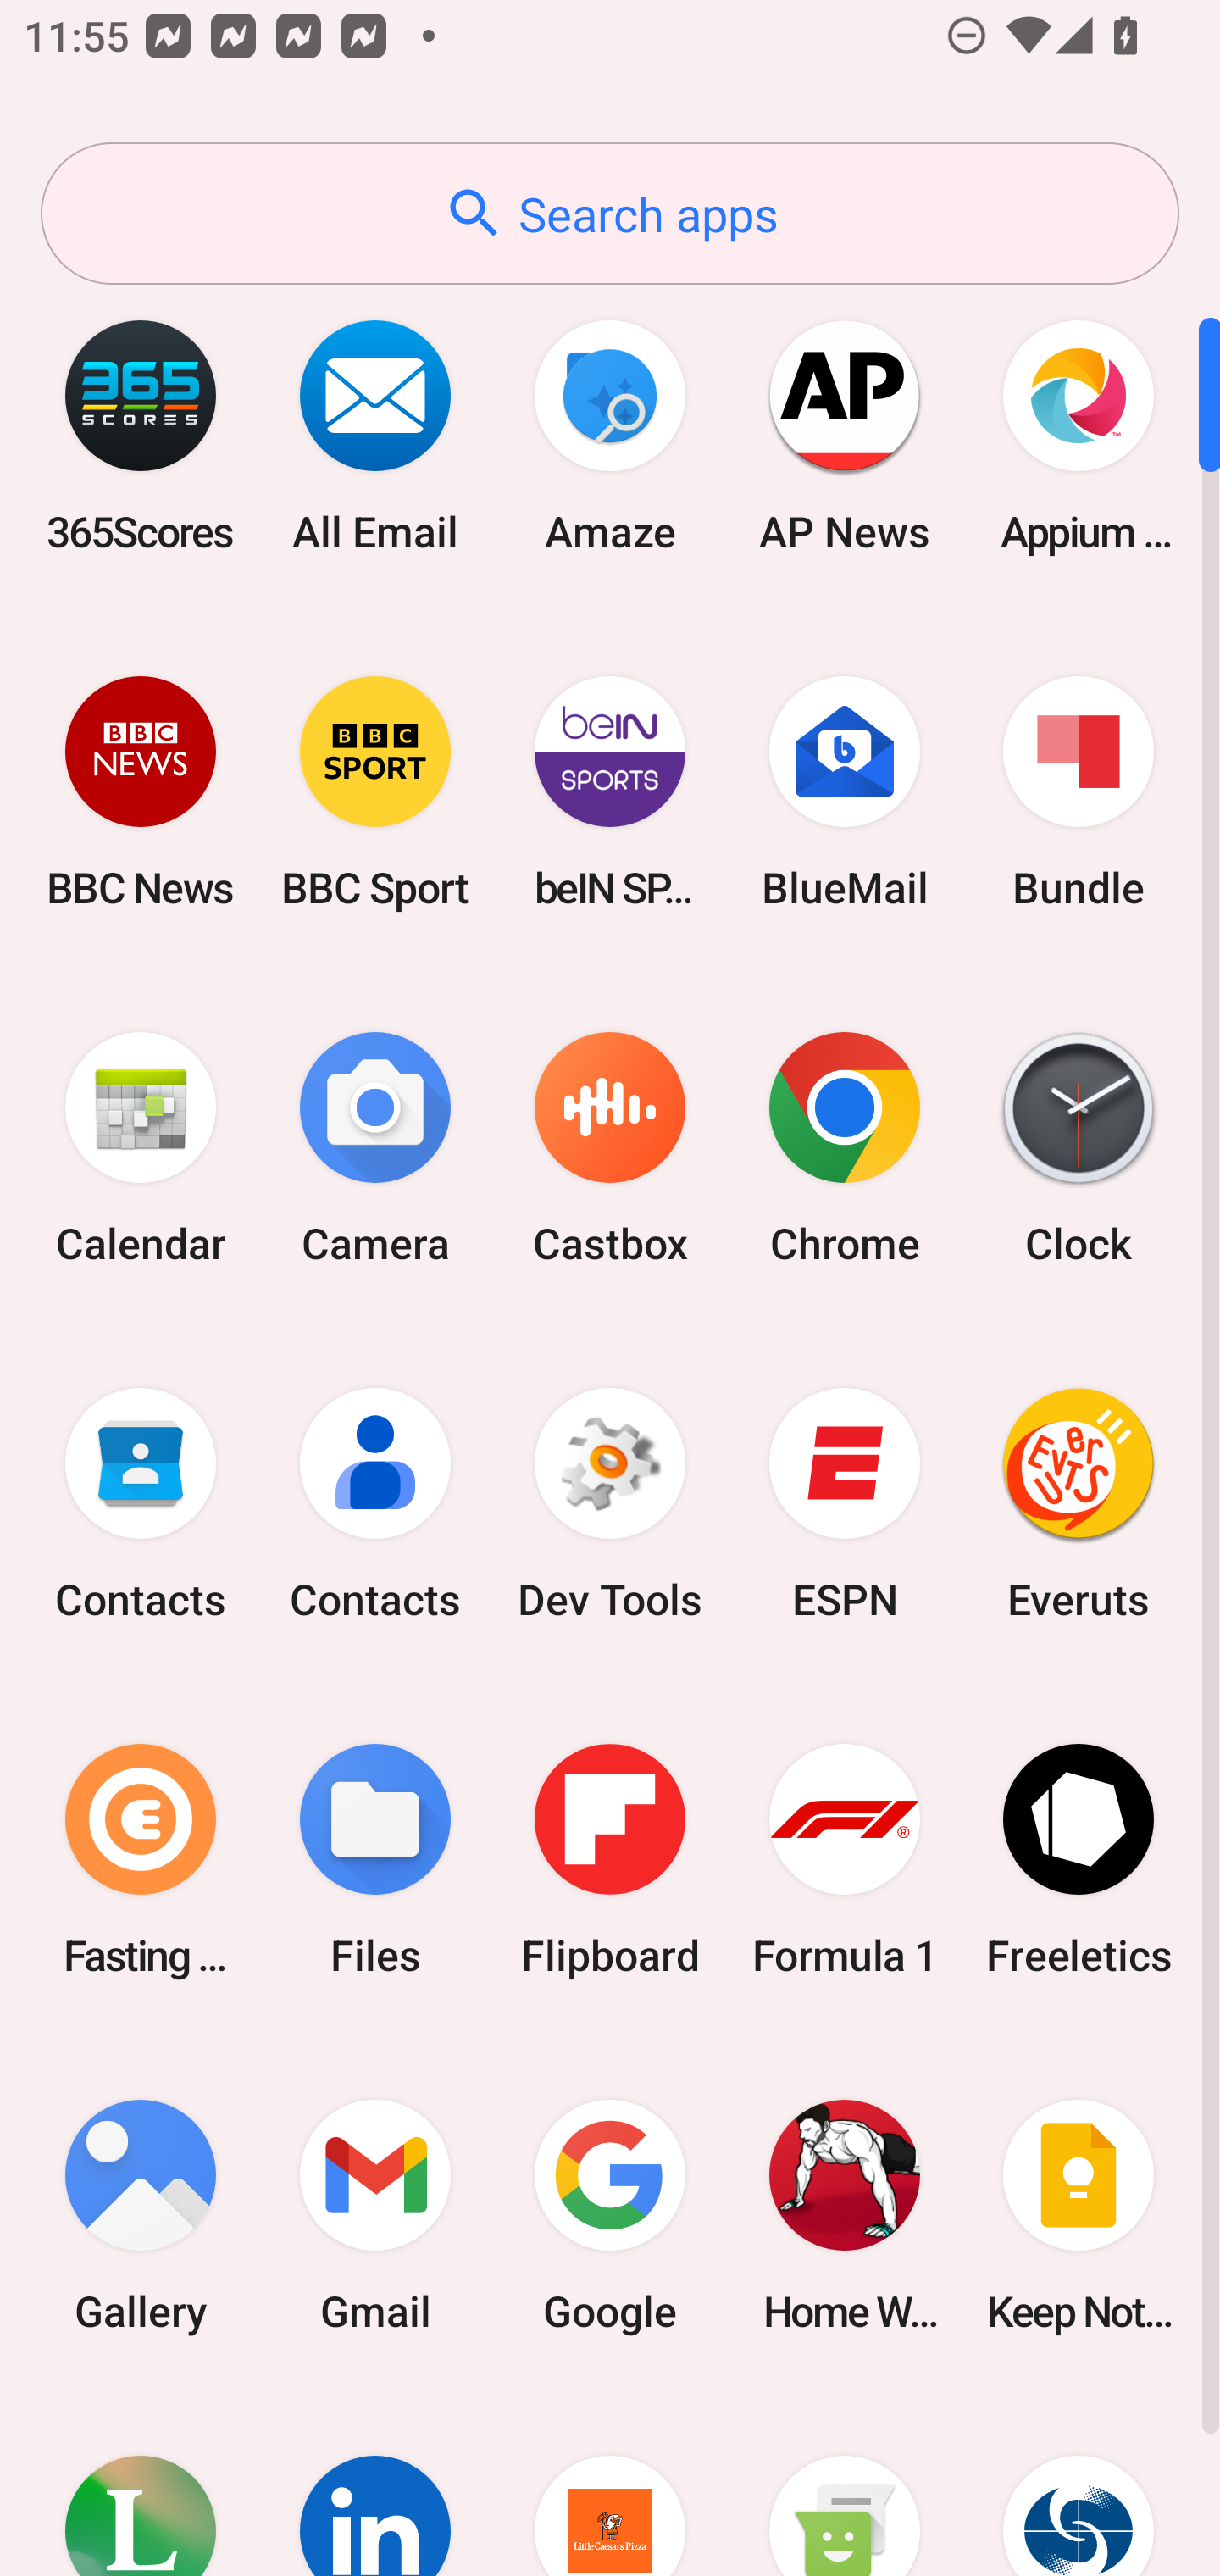  I want to click on Gallery, so click(141, 2215).